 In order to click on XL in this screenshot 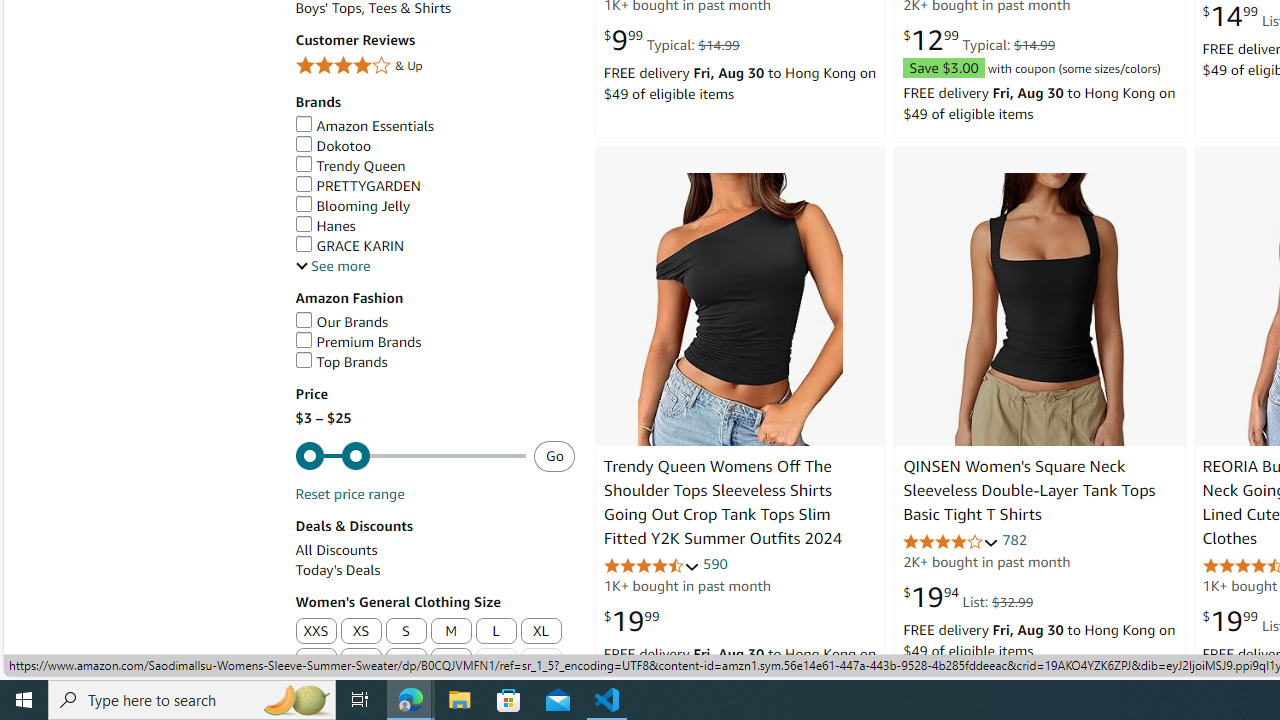, I will do `click(540, 632)`.